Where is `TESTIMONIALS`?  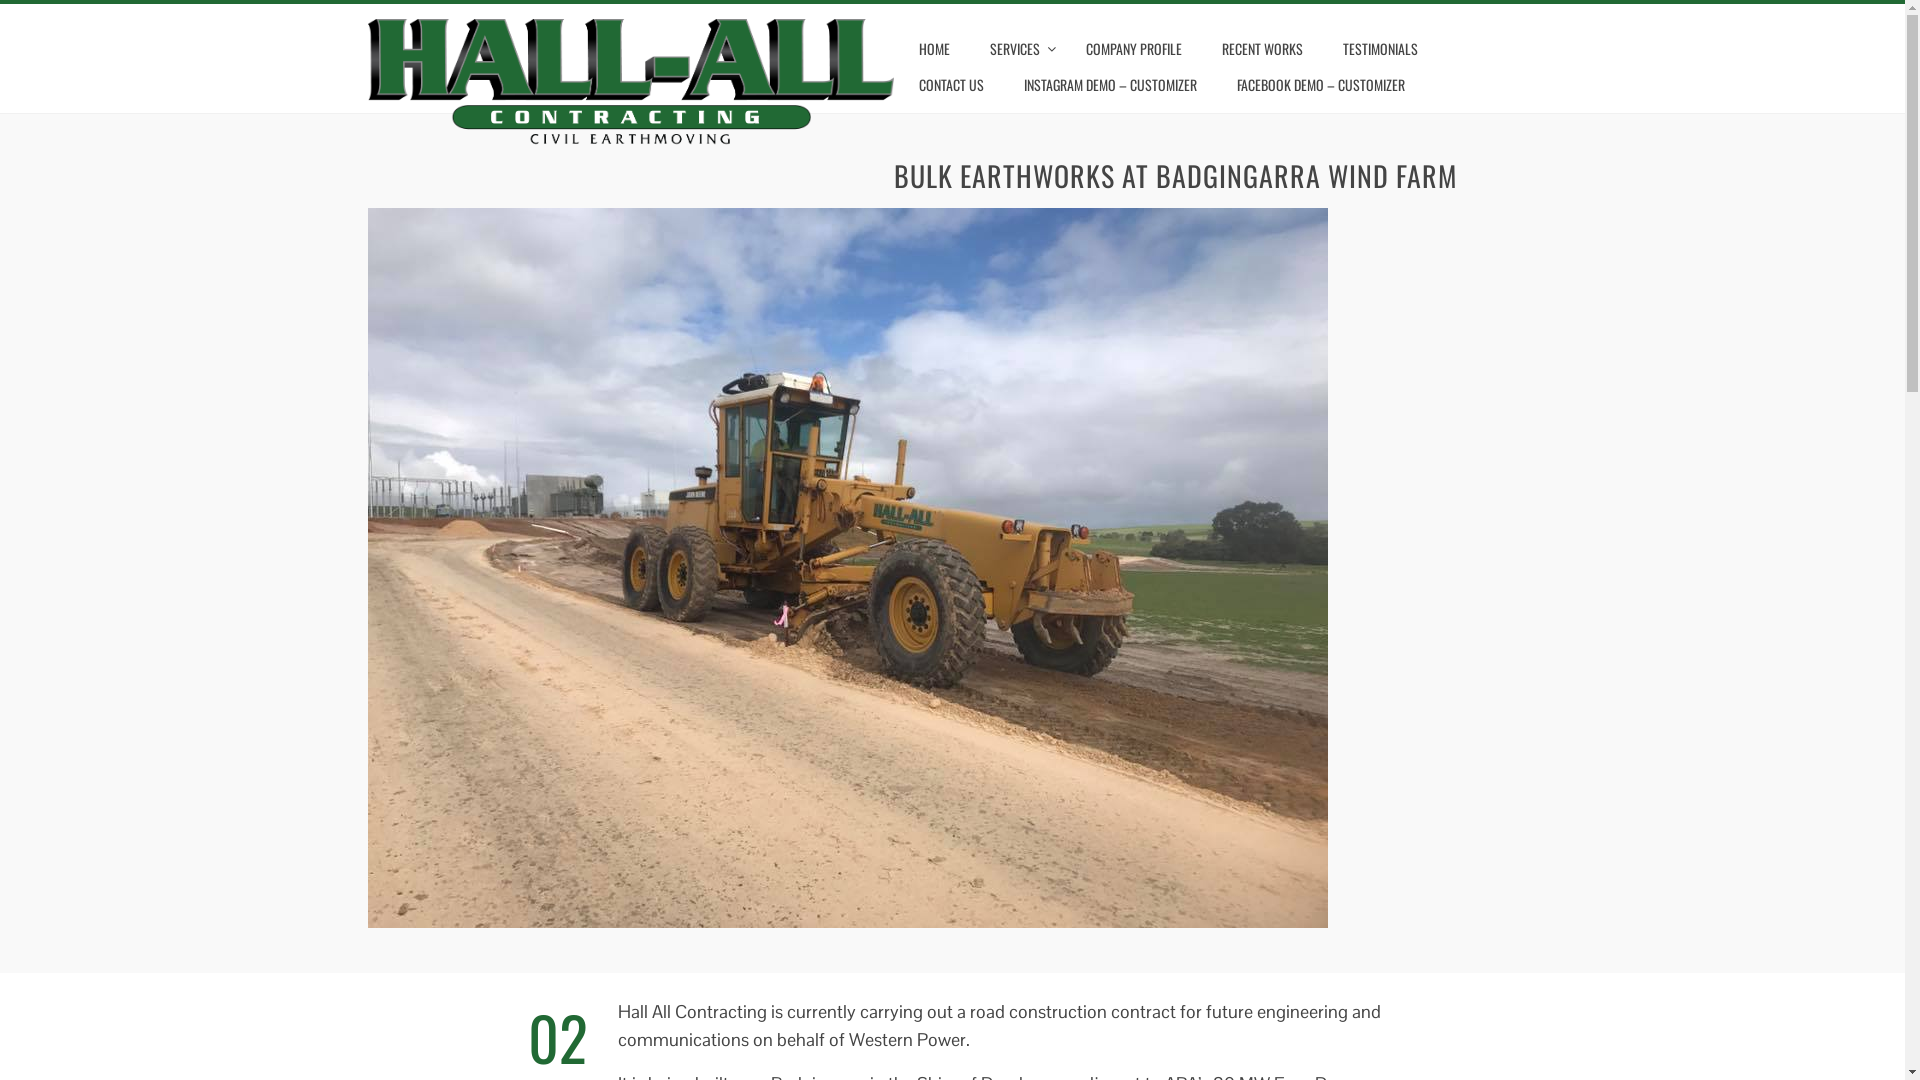
TESTIMONIALS is located at coordinates (1380, 49).